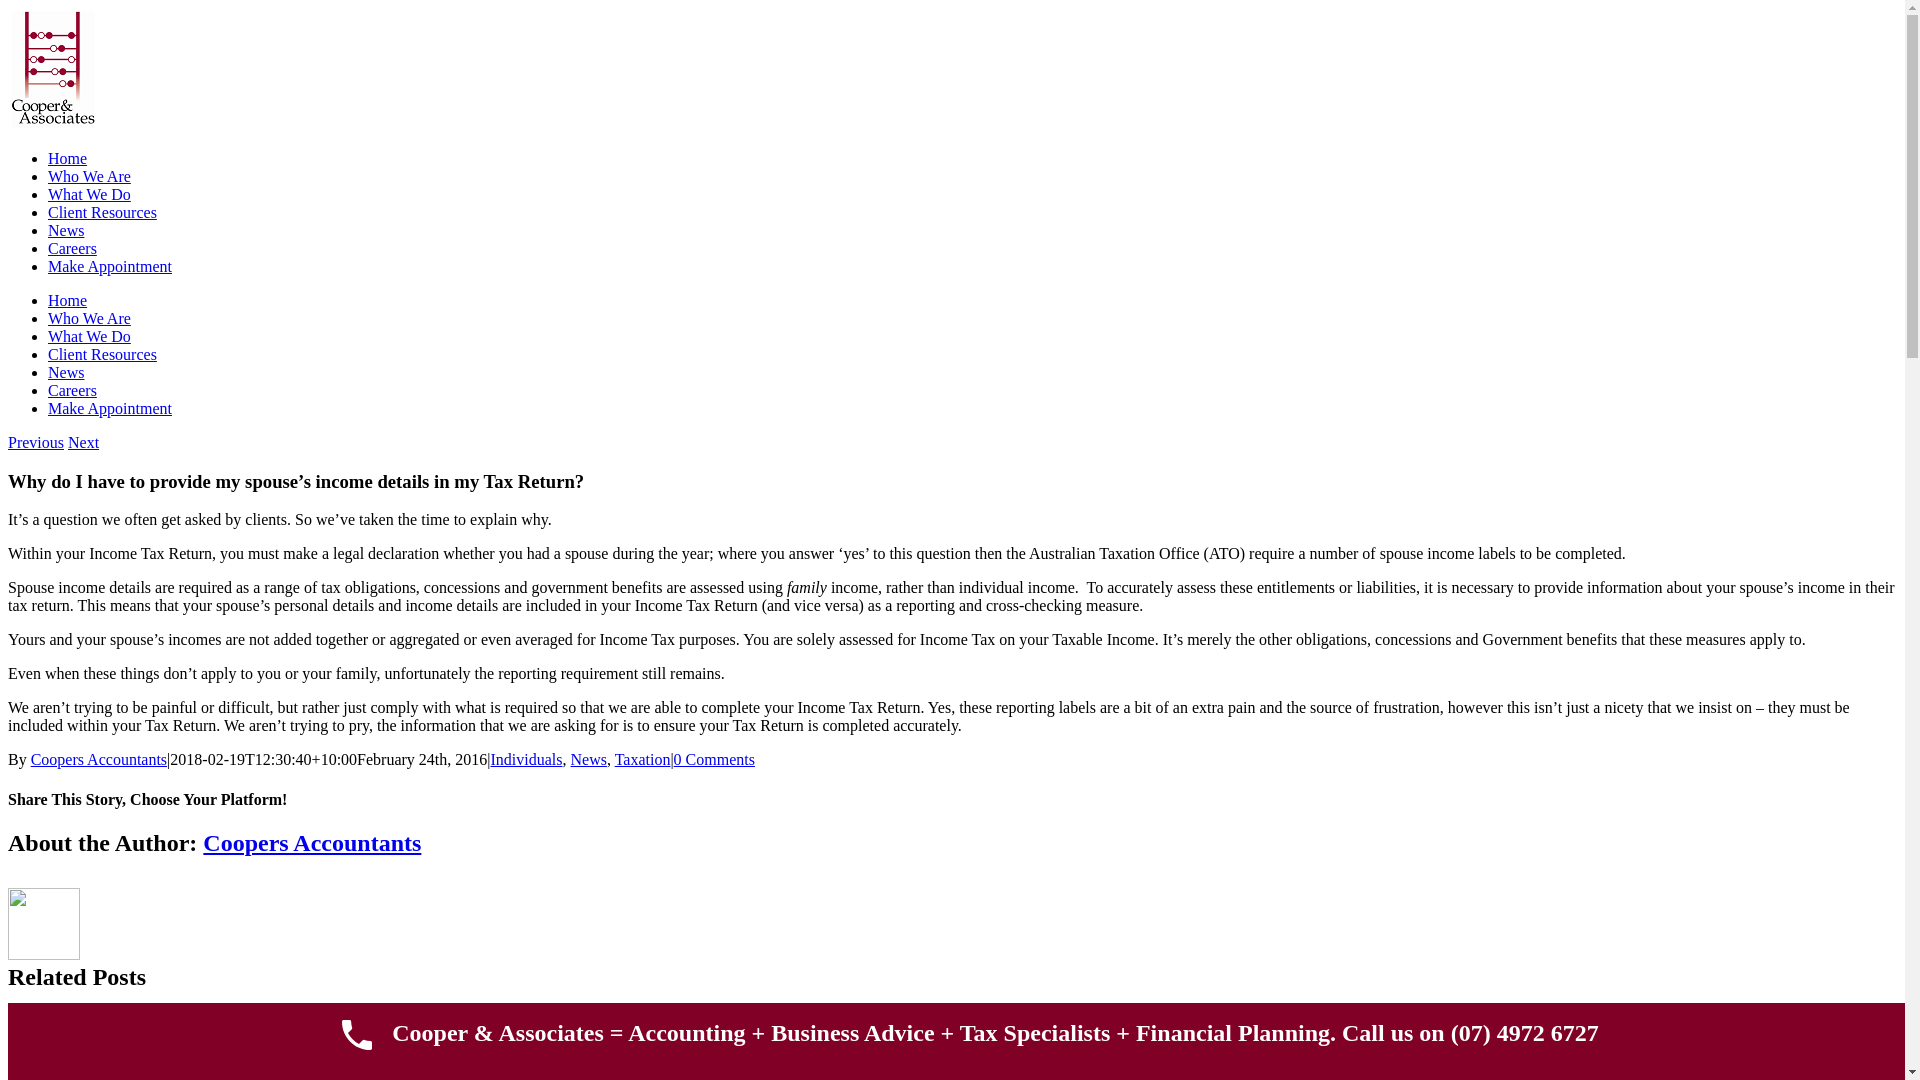  Describe the element at coordinates (312, 843) in the screenshot. I see `Coopers Accountants` at that location.